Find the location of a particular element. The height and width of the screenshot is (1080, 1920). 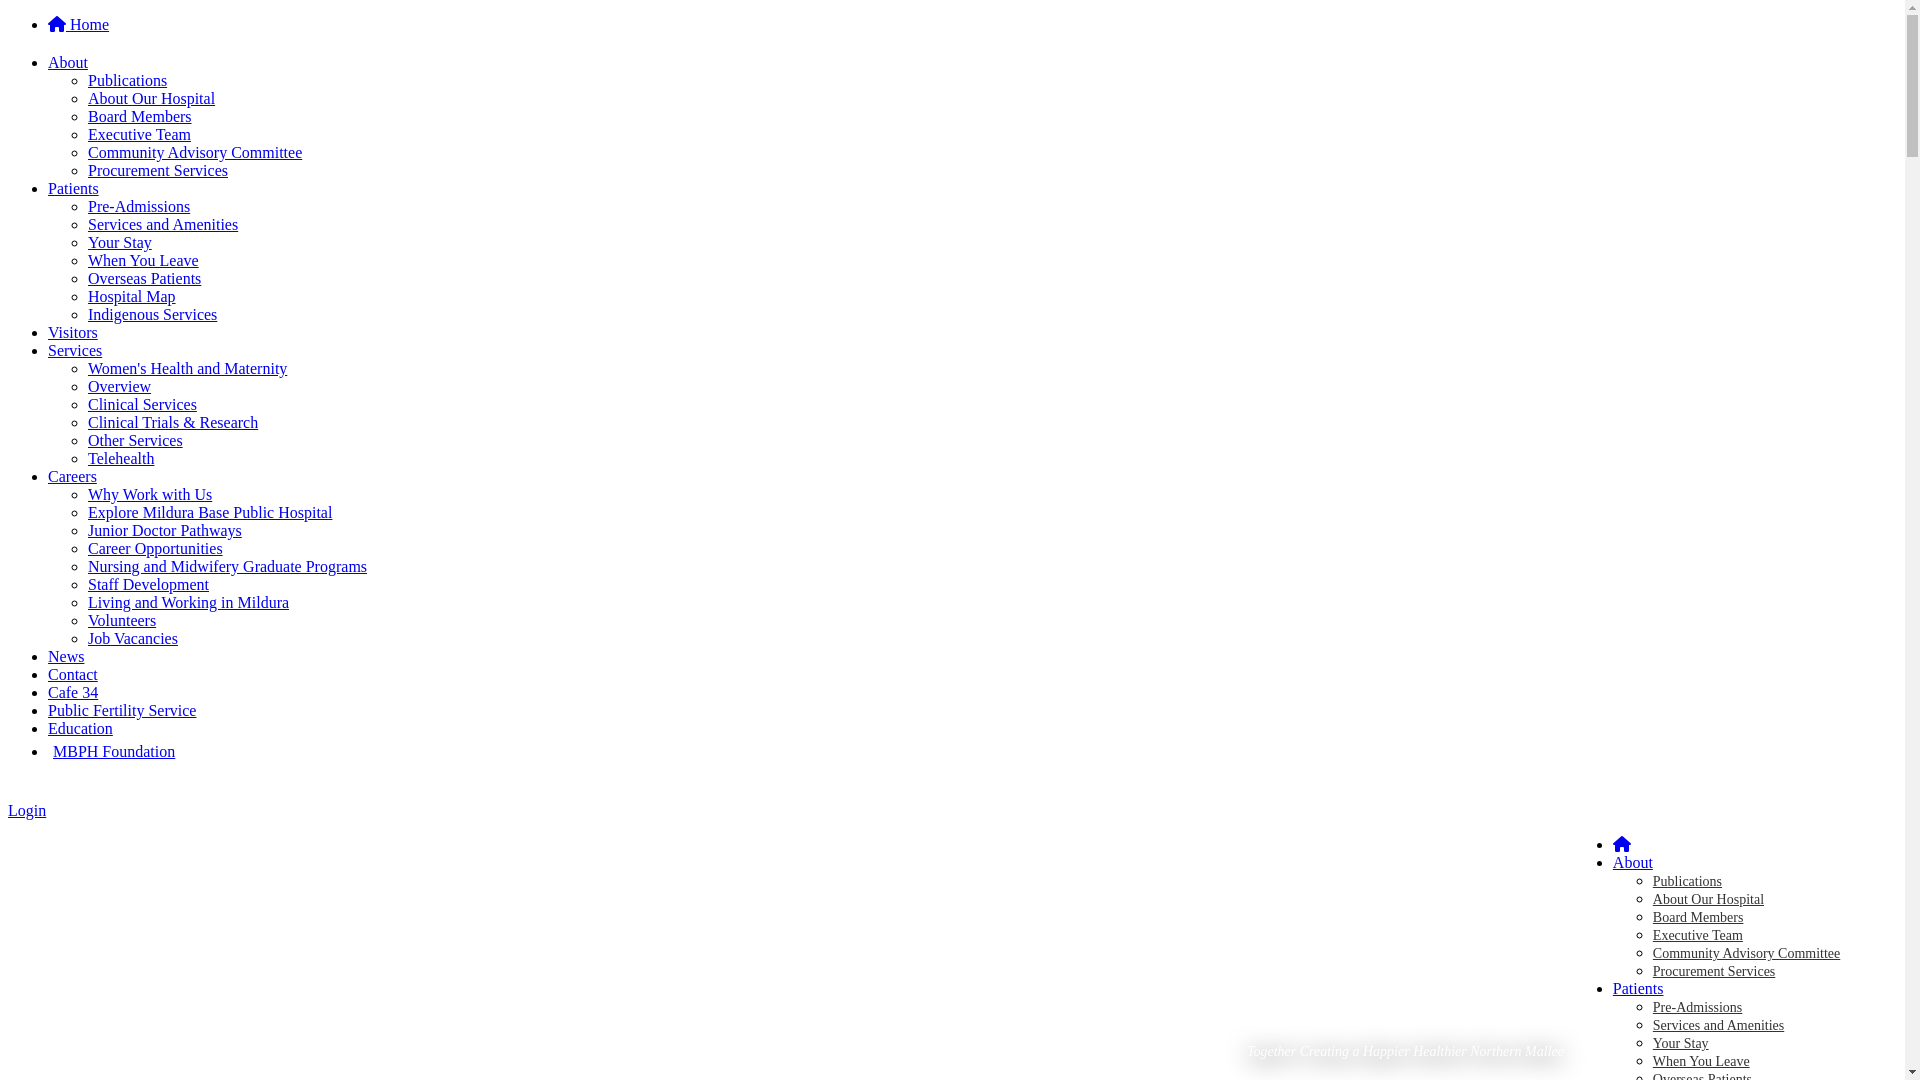

Home is located at coordinates (78, 24).